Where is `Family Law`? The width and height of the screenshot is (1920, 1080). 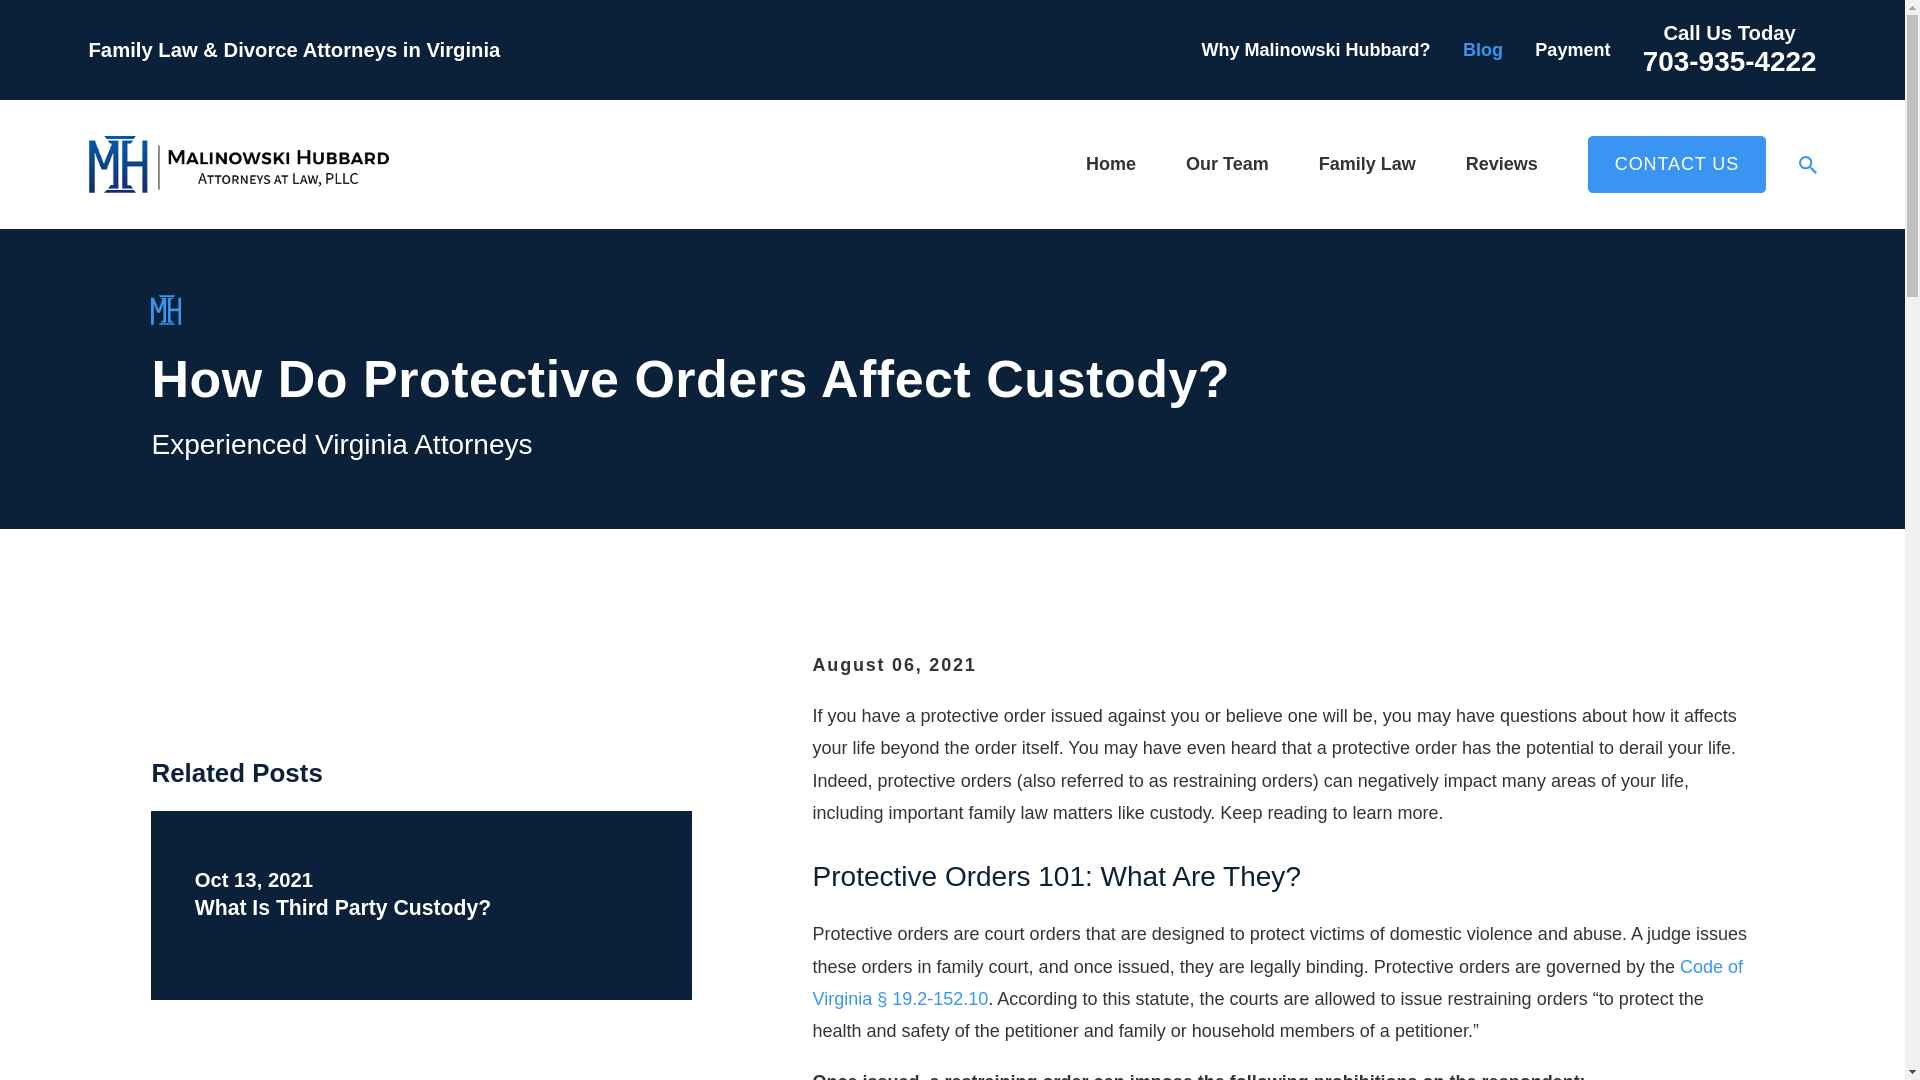
Family Law is located at coordinates (1368, 163).